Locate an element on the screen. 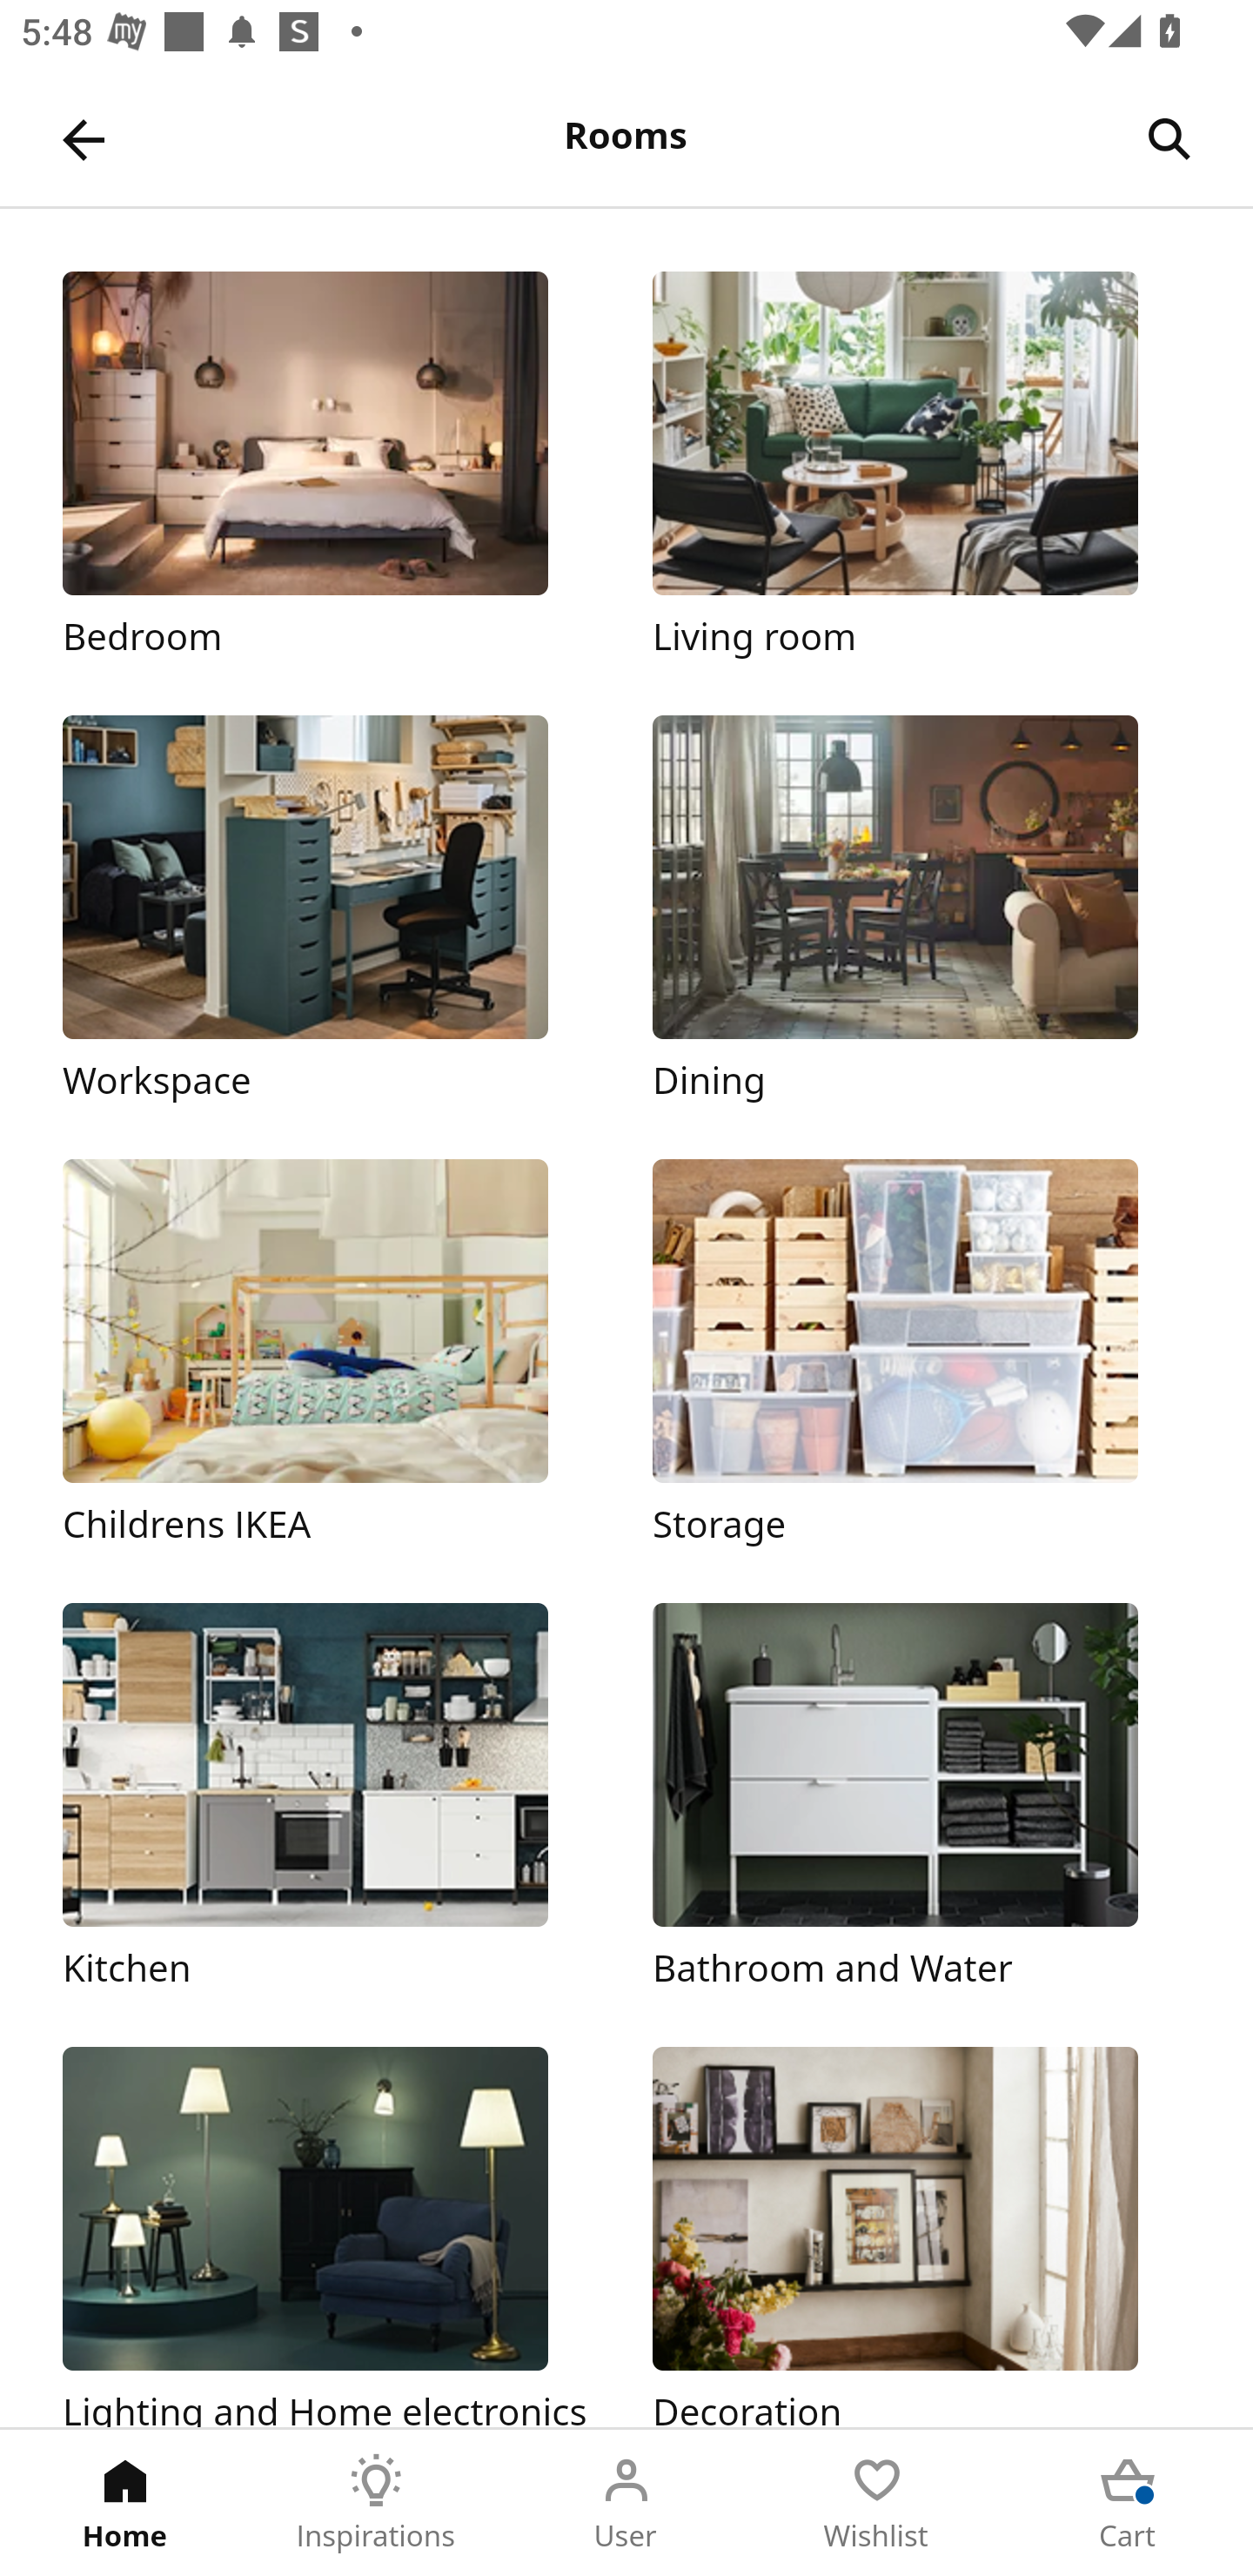  Bathroom and Water is located at coordinates (921, 1798).